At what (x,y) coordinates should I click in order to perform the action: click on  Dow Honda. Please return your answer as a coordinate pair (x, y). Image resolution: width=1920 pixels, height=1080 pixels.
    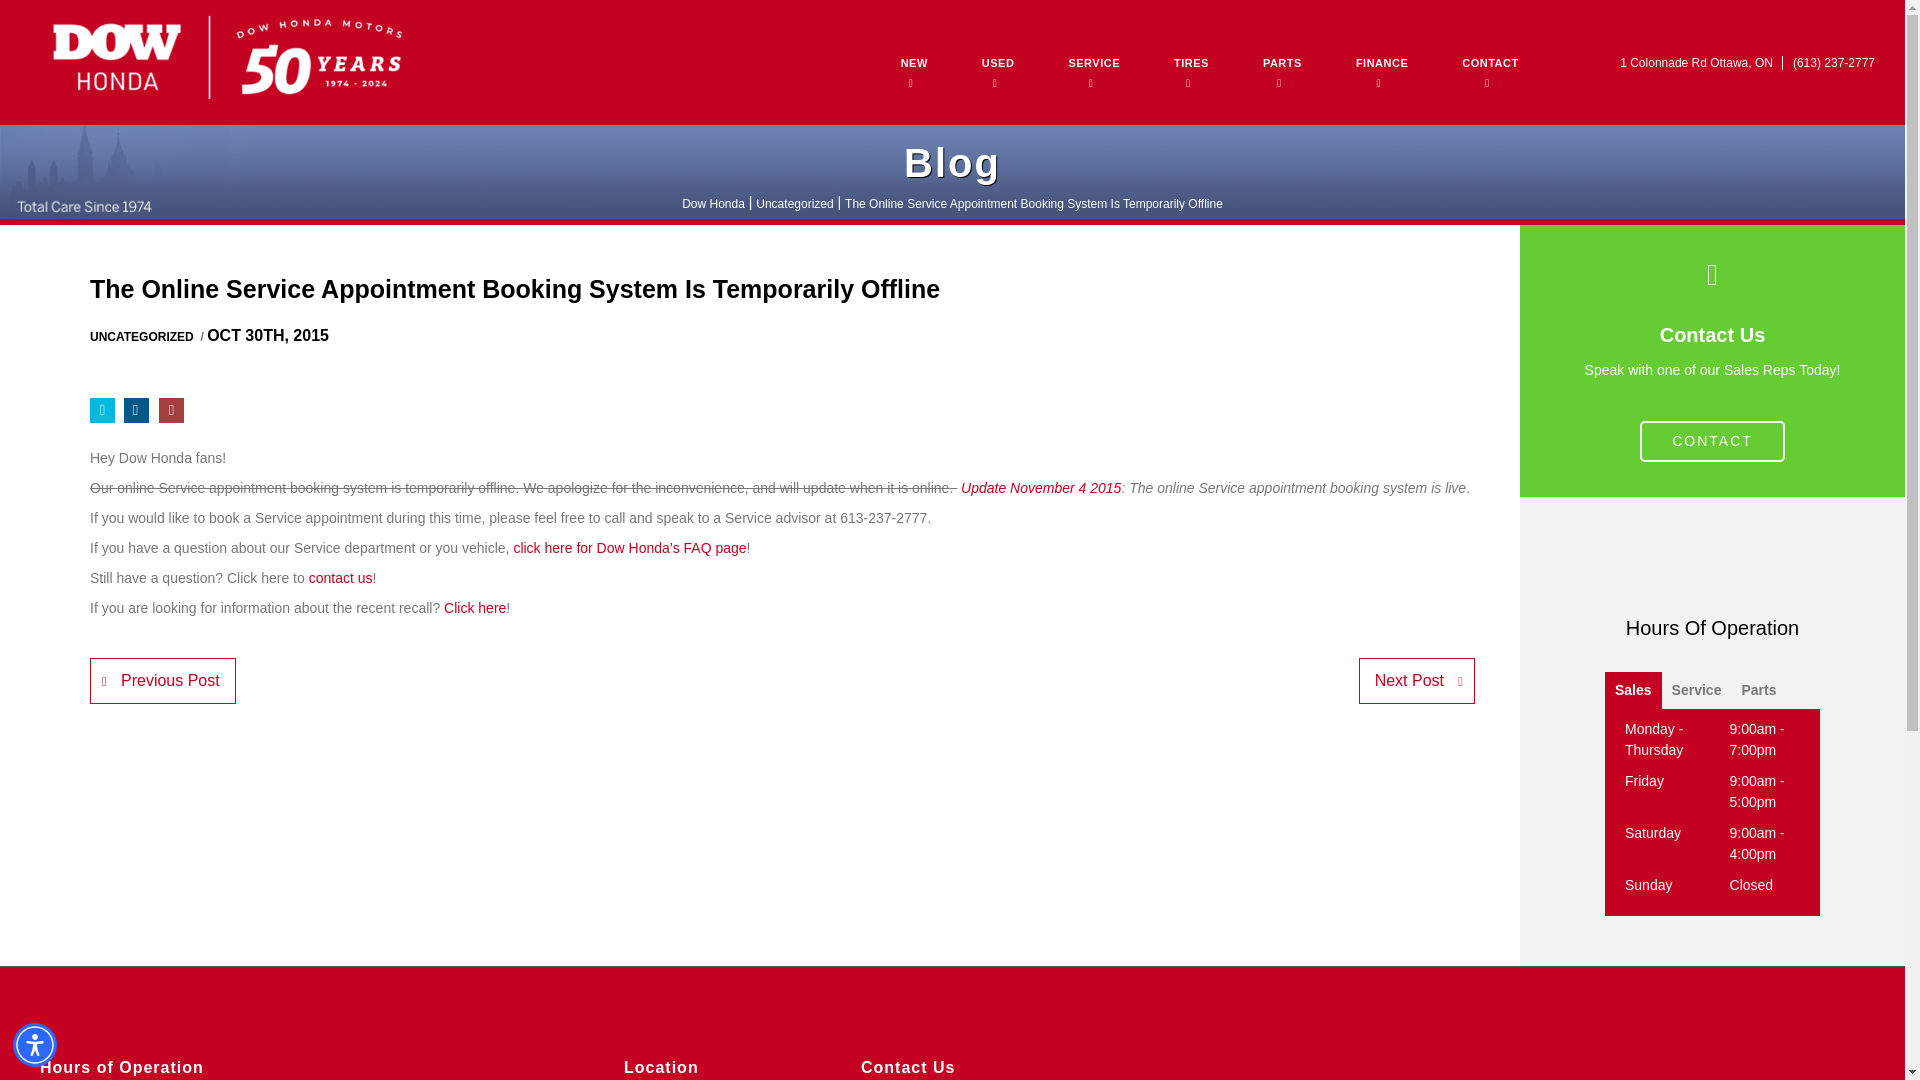
    Looking at the image, I should click on (224, 58).